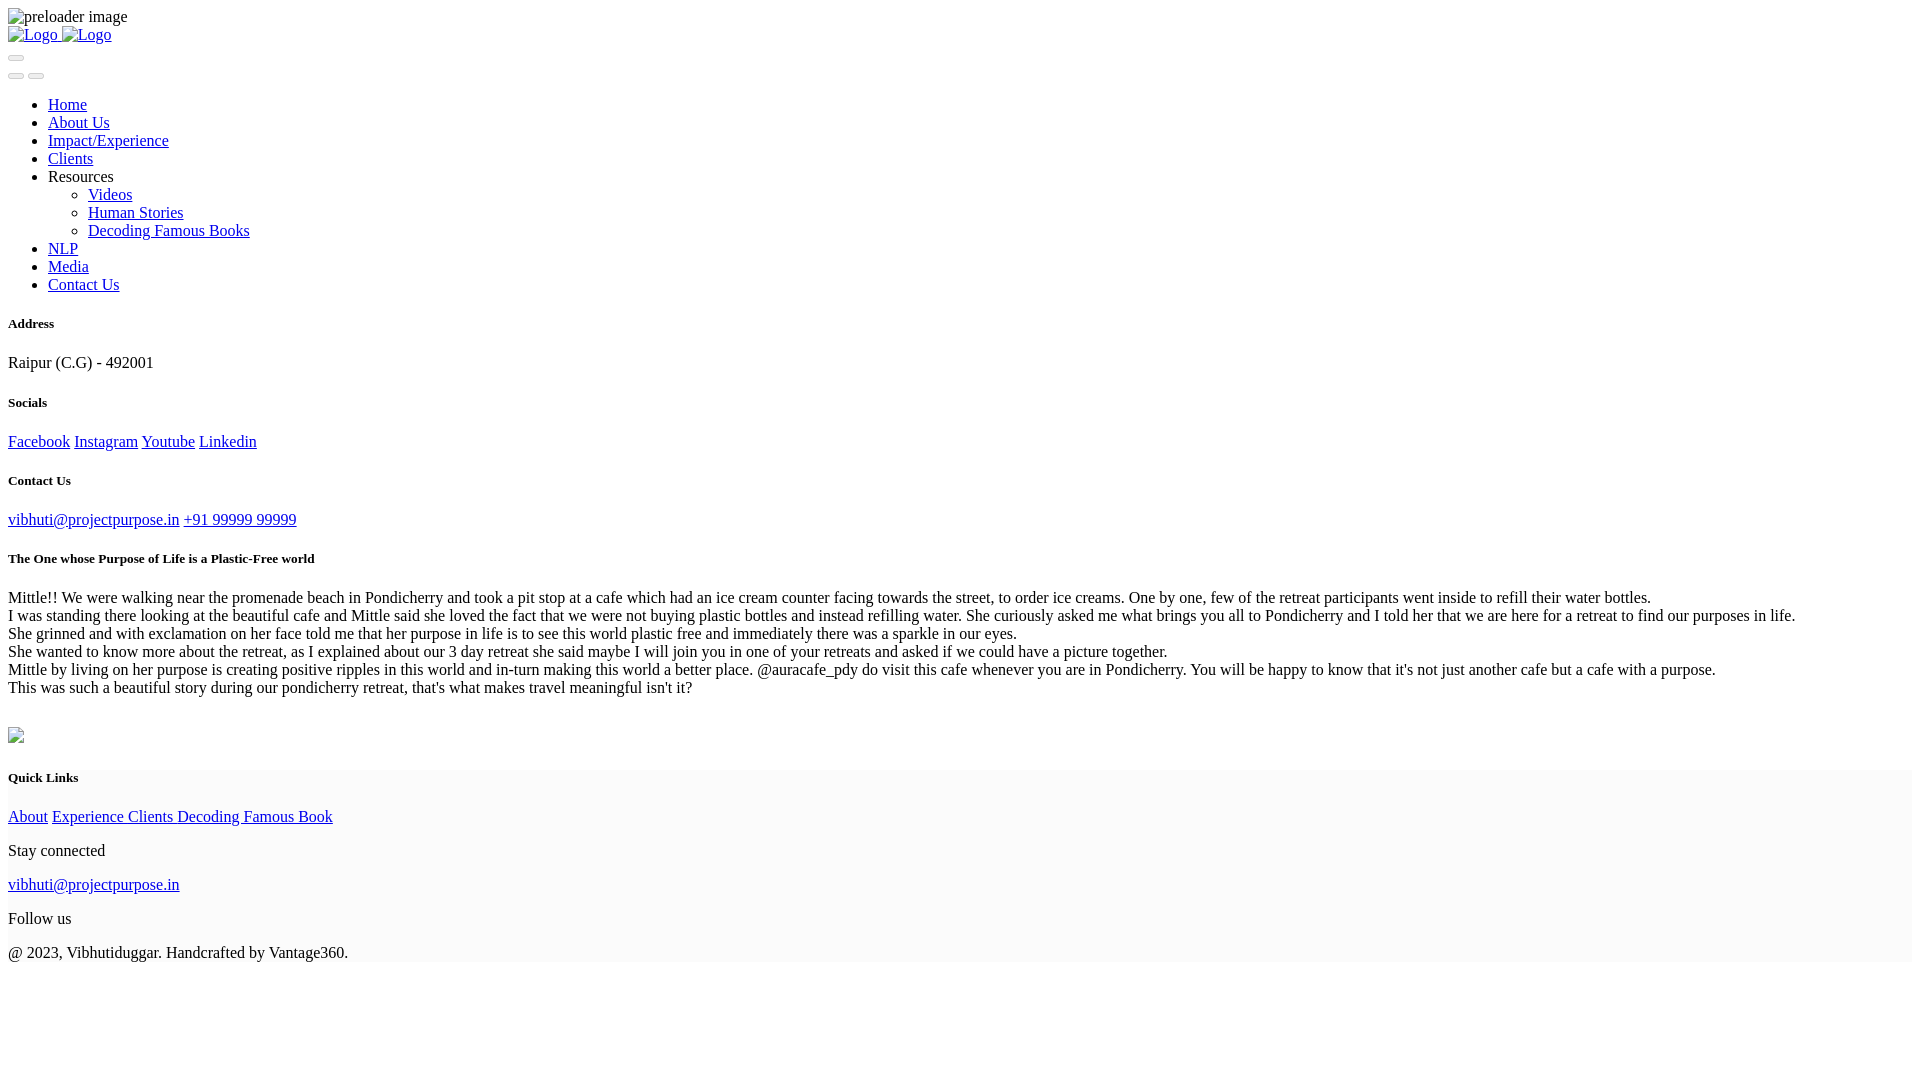 This screenshot has width=1920, height=1080. What do you see at coordinates (168, 230) in the screenshot?
I see `Decoding Famous Books` at bounding box center [168, 230].